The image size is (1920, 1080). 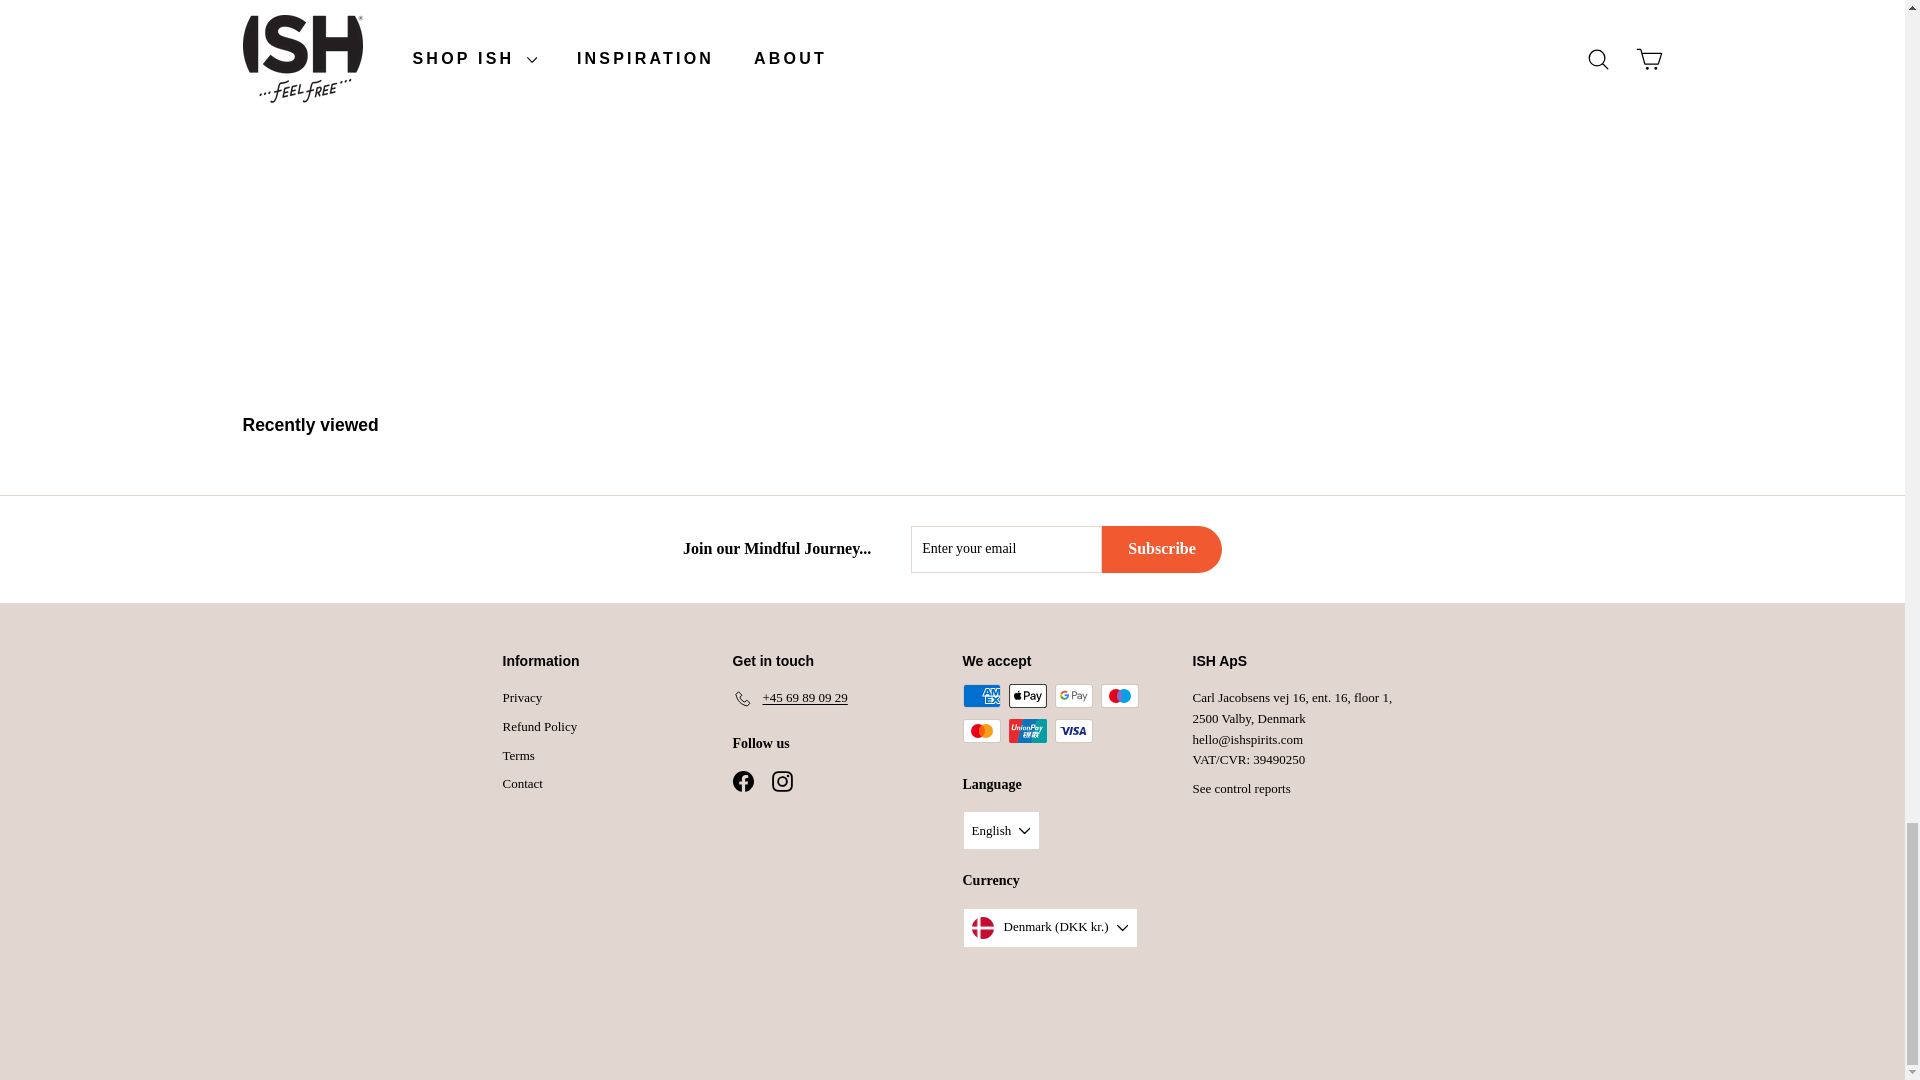 What do you see at coordinates (1027, 696) in the screenshot?
I see `Apple Pay` at bounding box center [1027, 696].